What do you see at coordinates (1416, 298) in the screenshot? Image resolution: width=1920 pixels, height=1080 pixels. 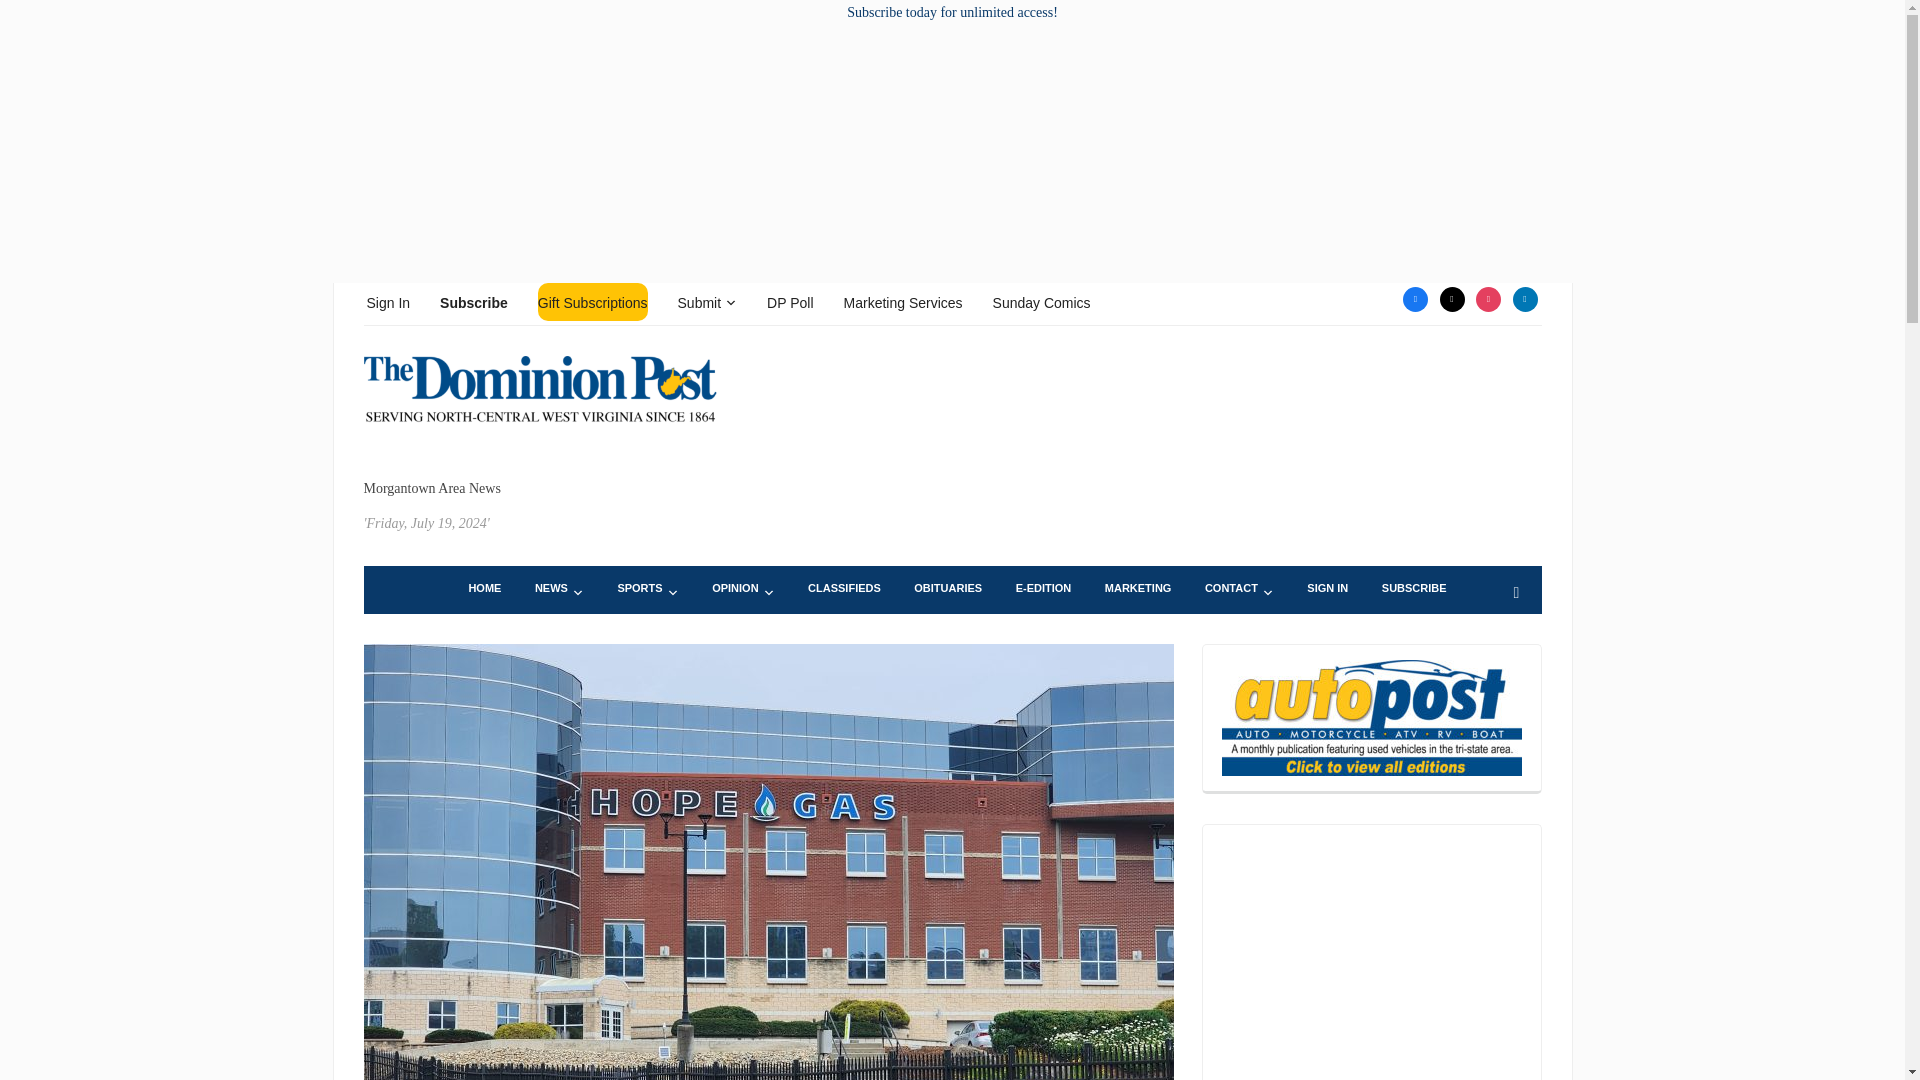 I see `Facebook` at bounding box center [1416, 298].